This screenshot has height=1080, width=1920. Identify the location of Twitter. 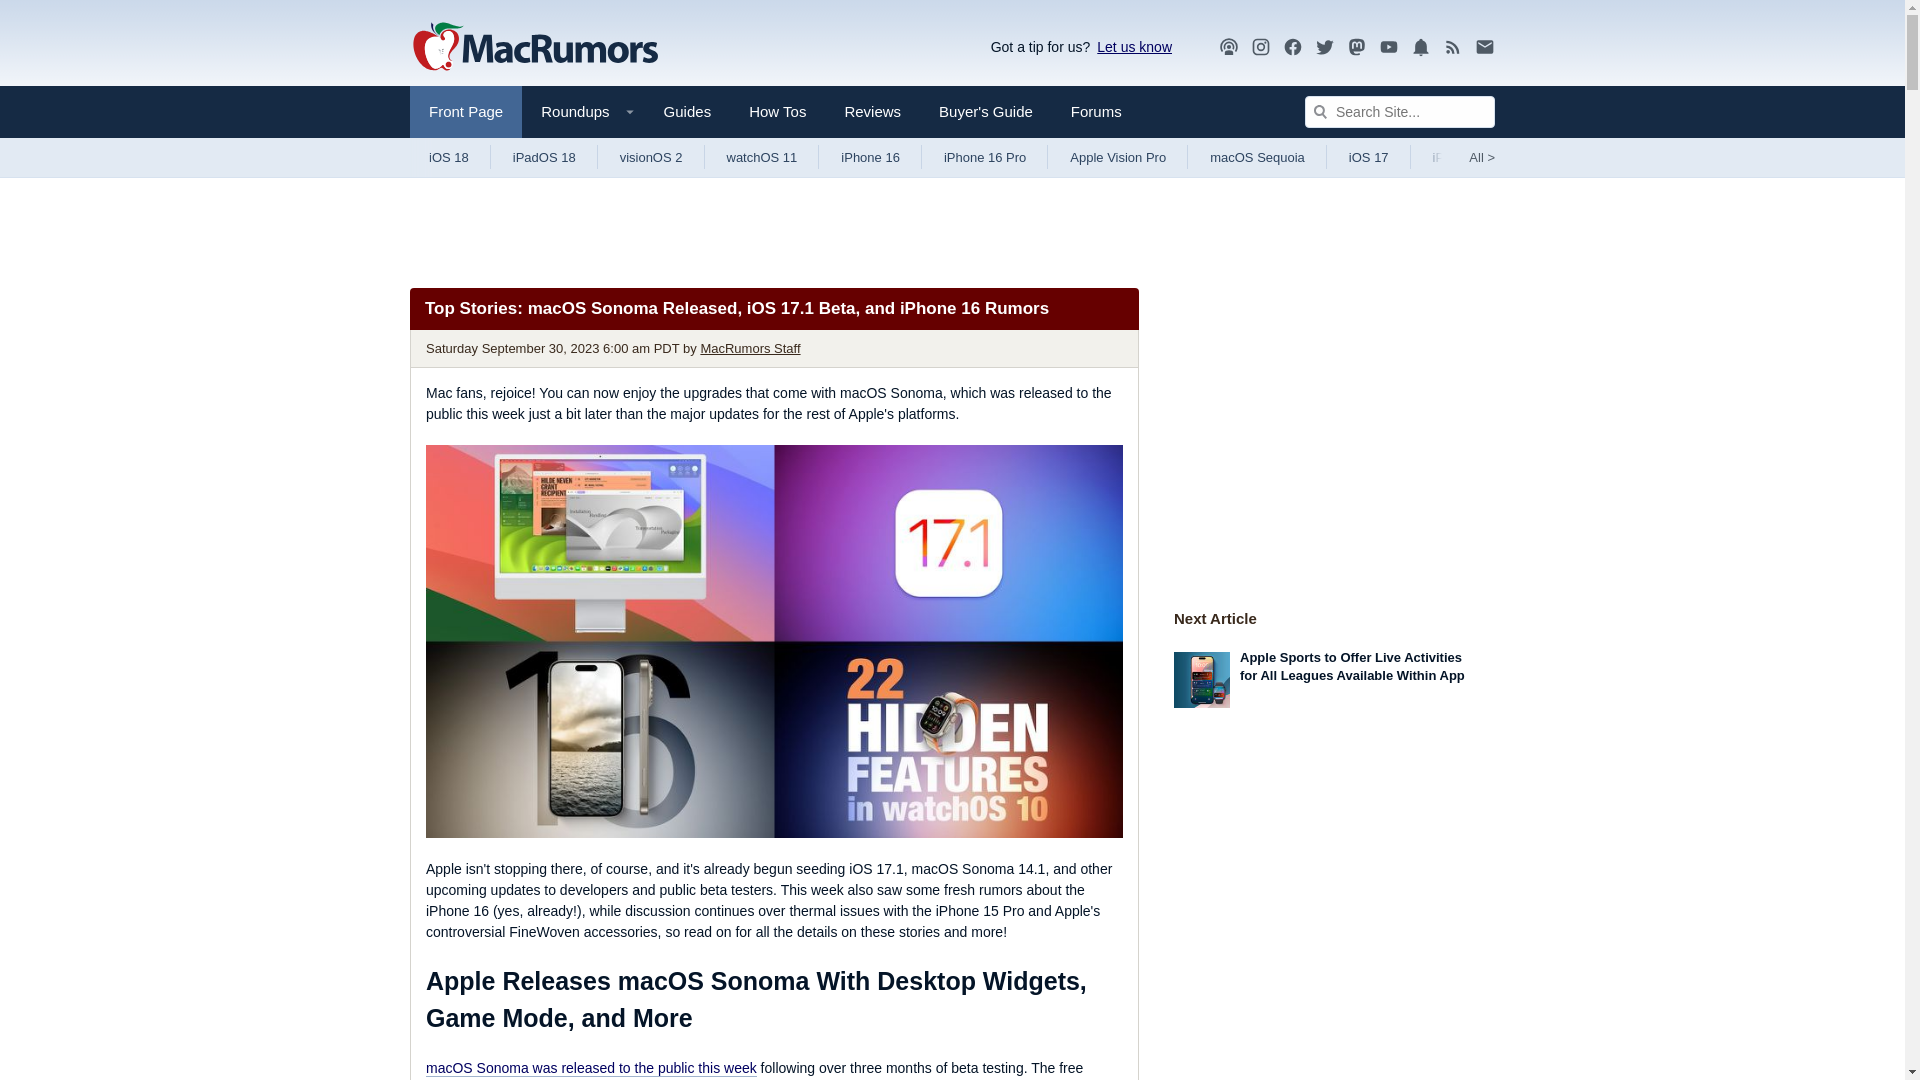
(1324, 47).